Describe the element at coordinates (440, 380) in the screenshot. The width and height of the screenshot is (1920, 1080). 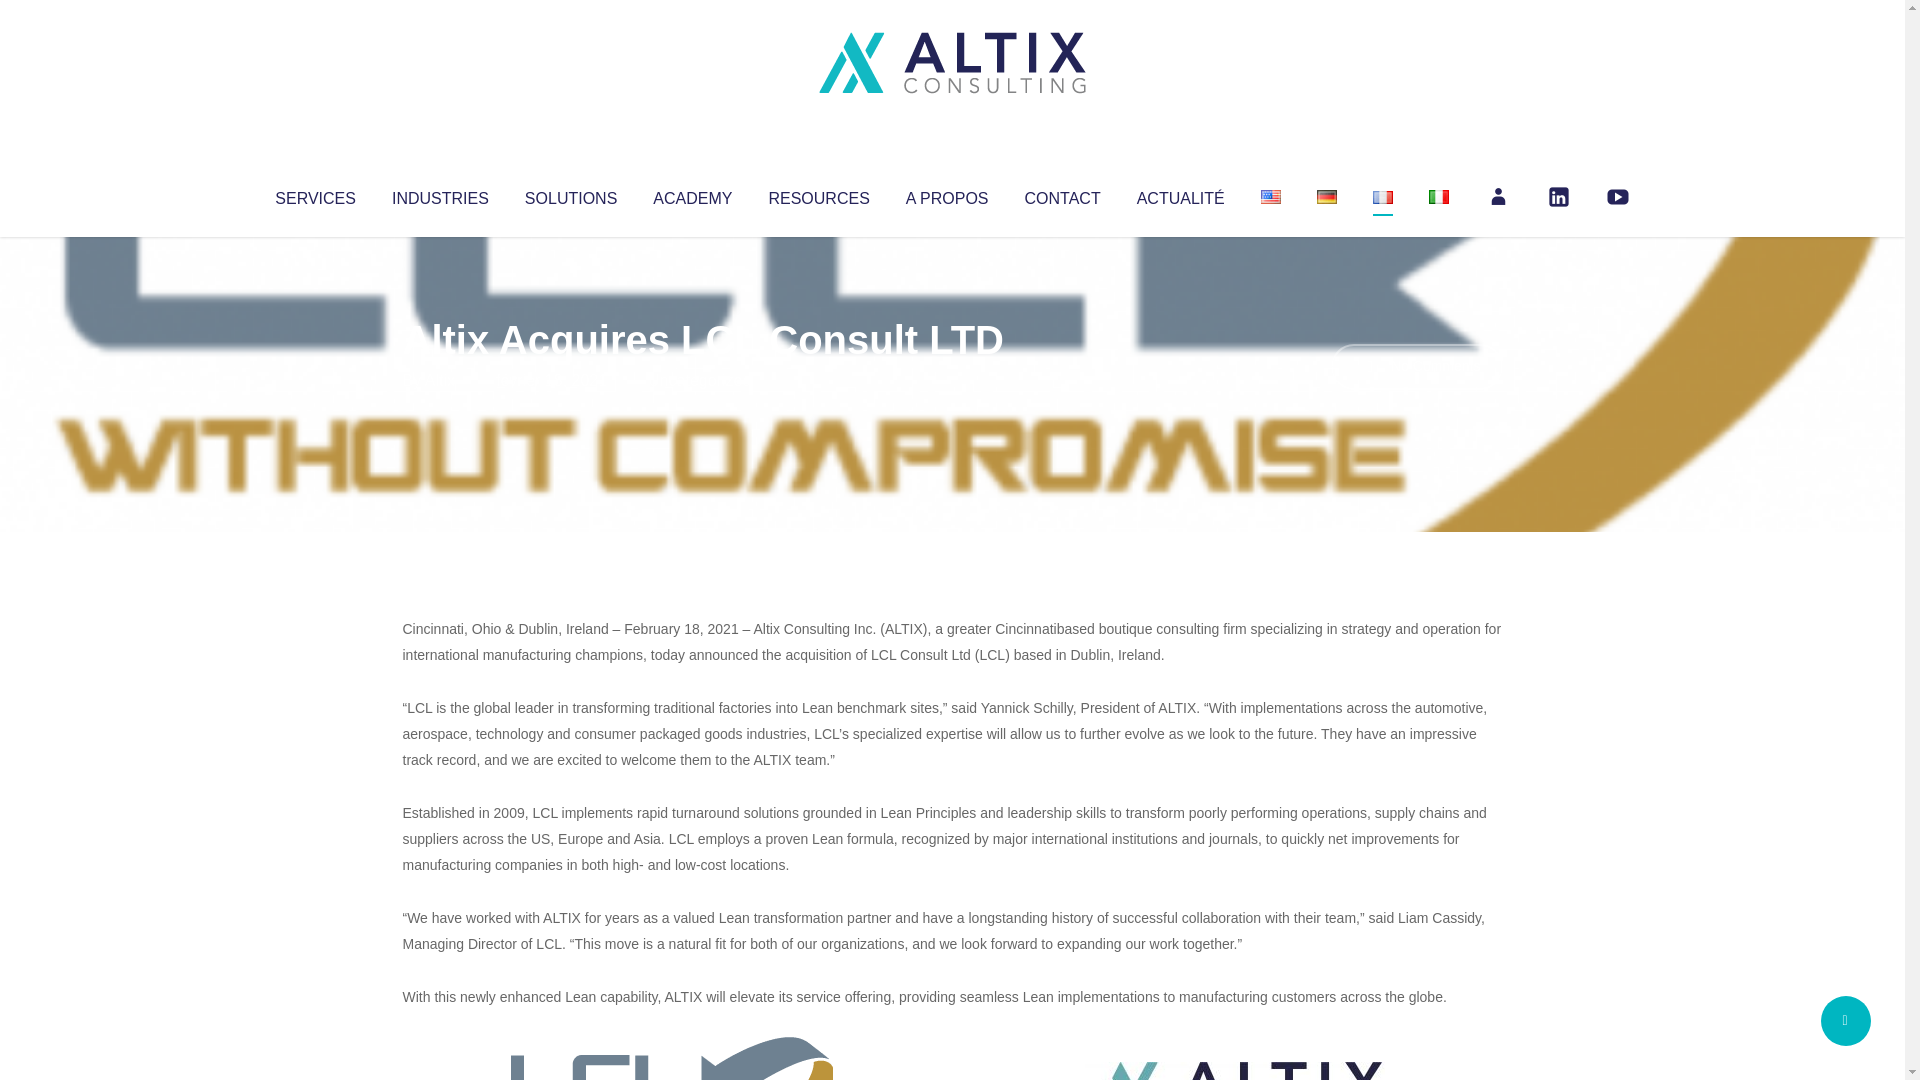
I see `Altix` at that location.